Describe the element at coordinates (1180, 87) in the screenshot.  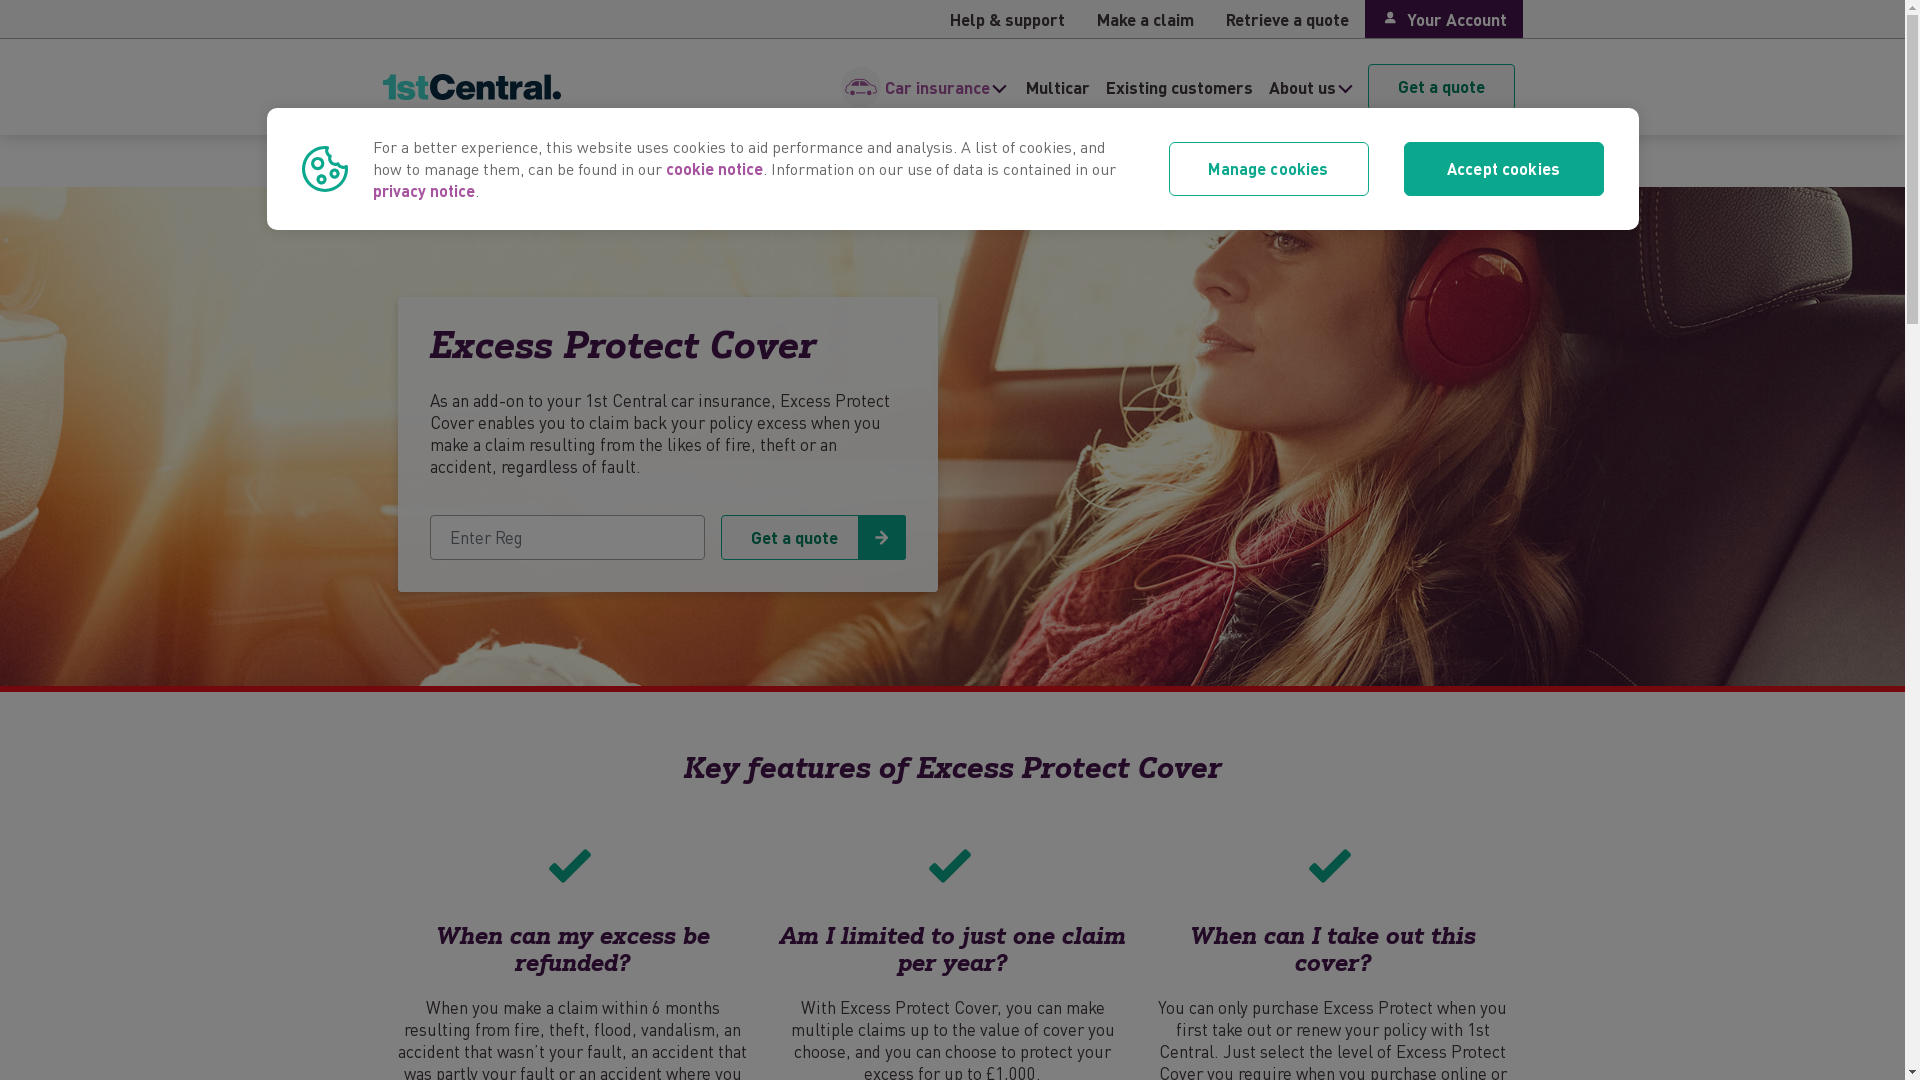
I see `Existing customers` at that location.